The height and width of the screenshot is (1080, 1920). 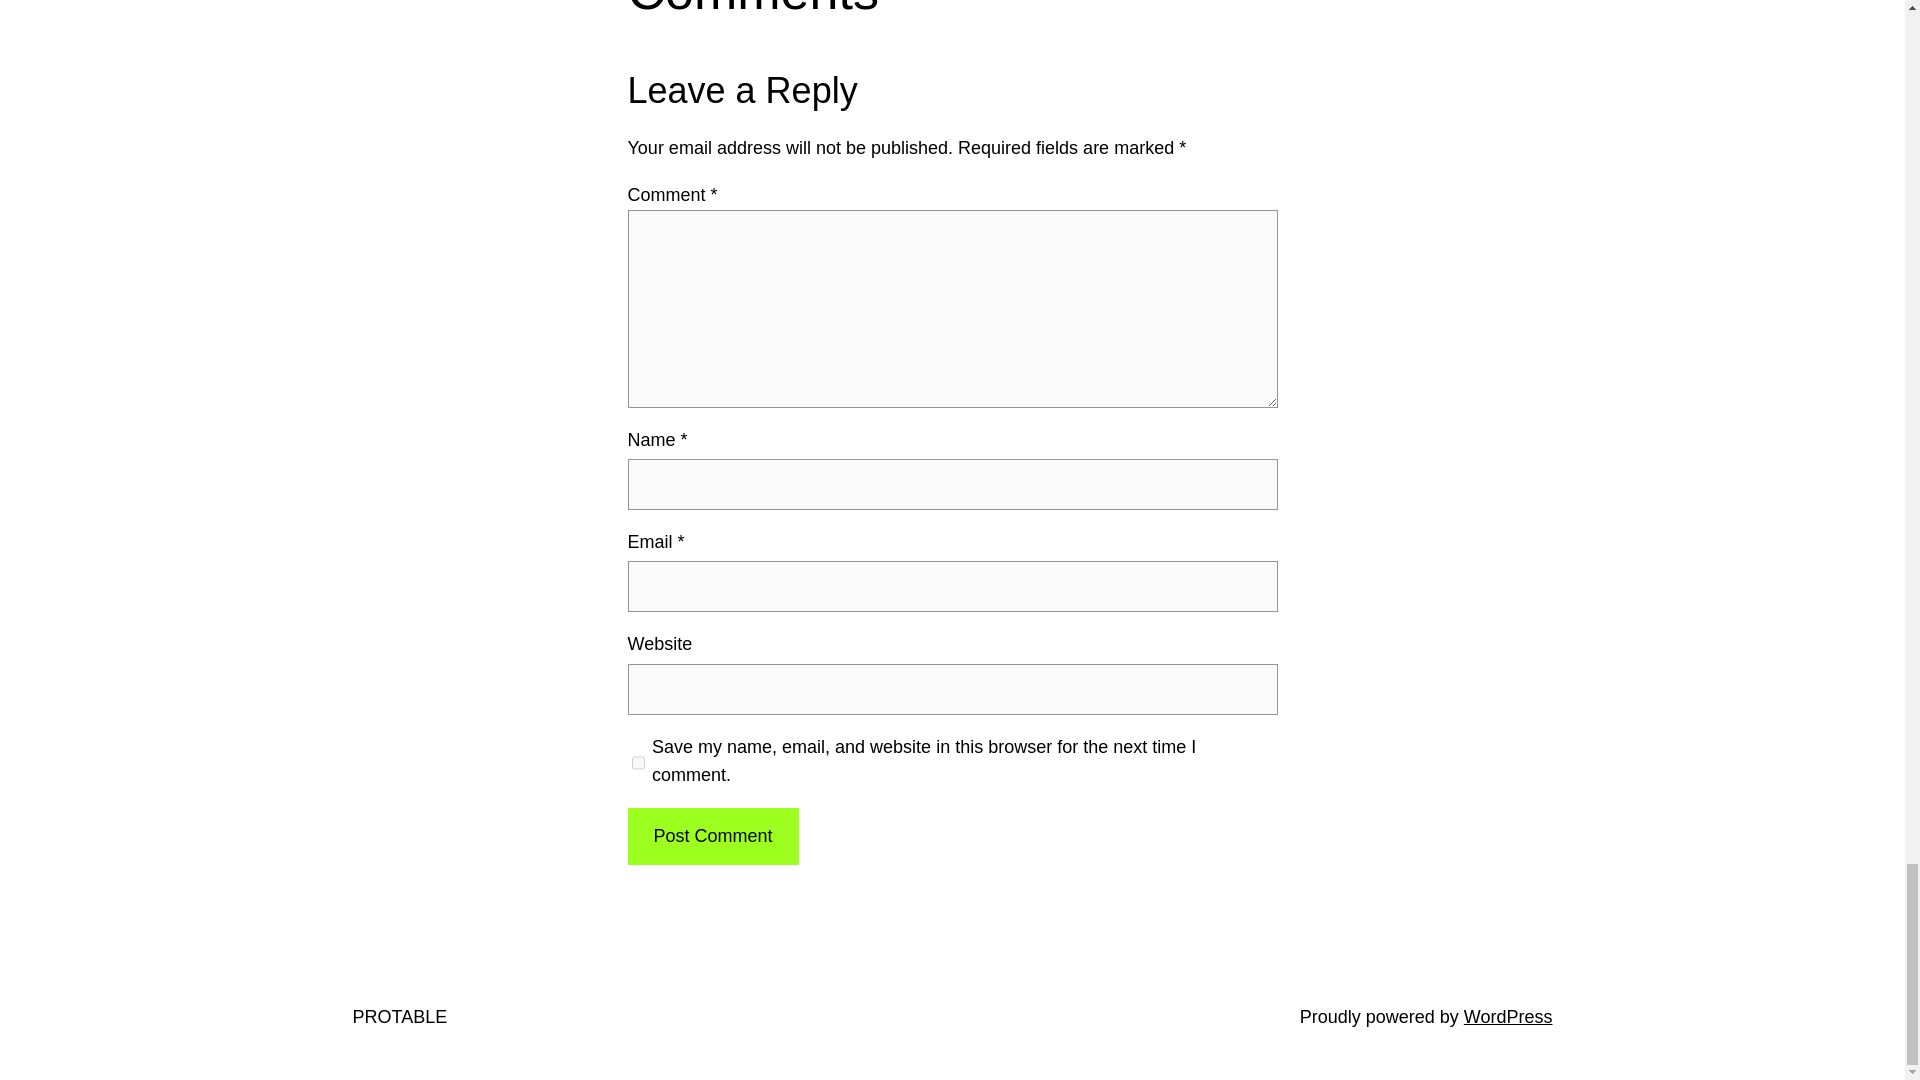 I want to click on PROTABLE, so click(x=399, y=1016).